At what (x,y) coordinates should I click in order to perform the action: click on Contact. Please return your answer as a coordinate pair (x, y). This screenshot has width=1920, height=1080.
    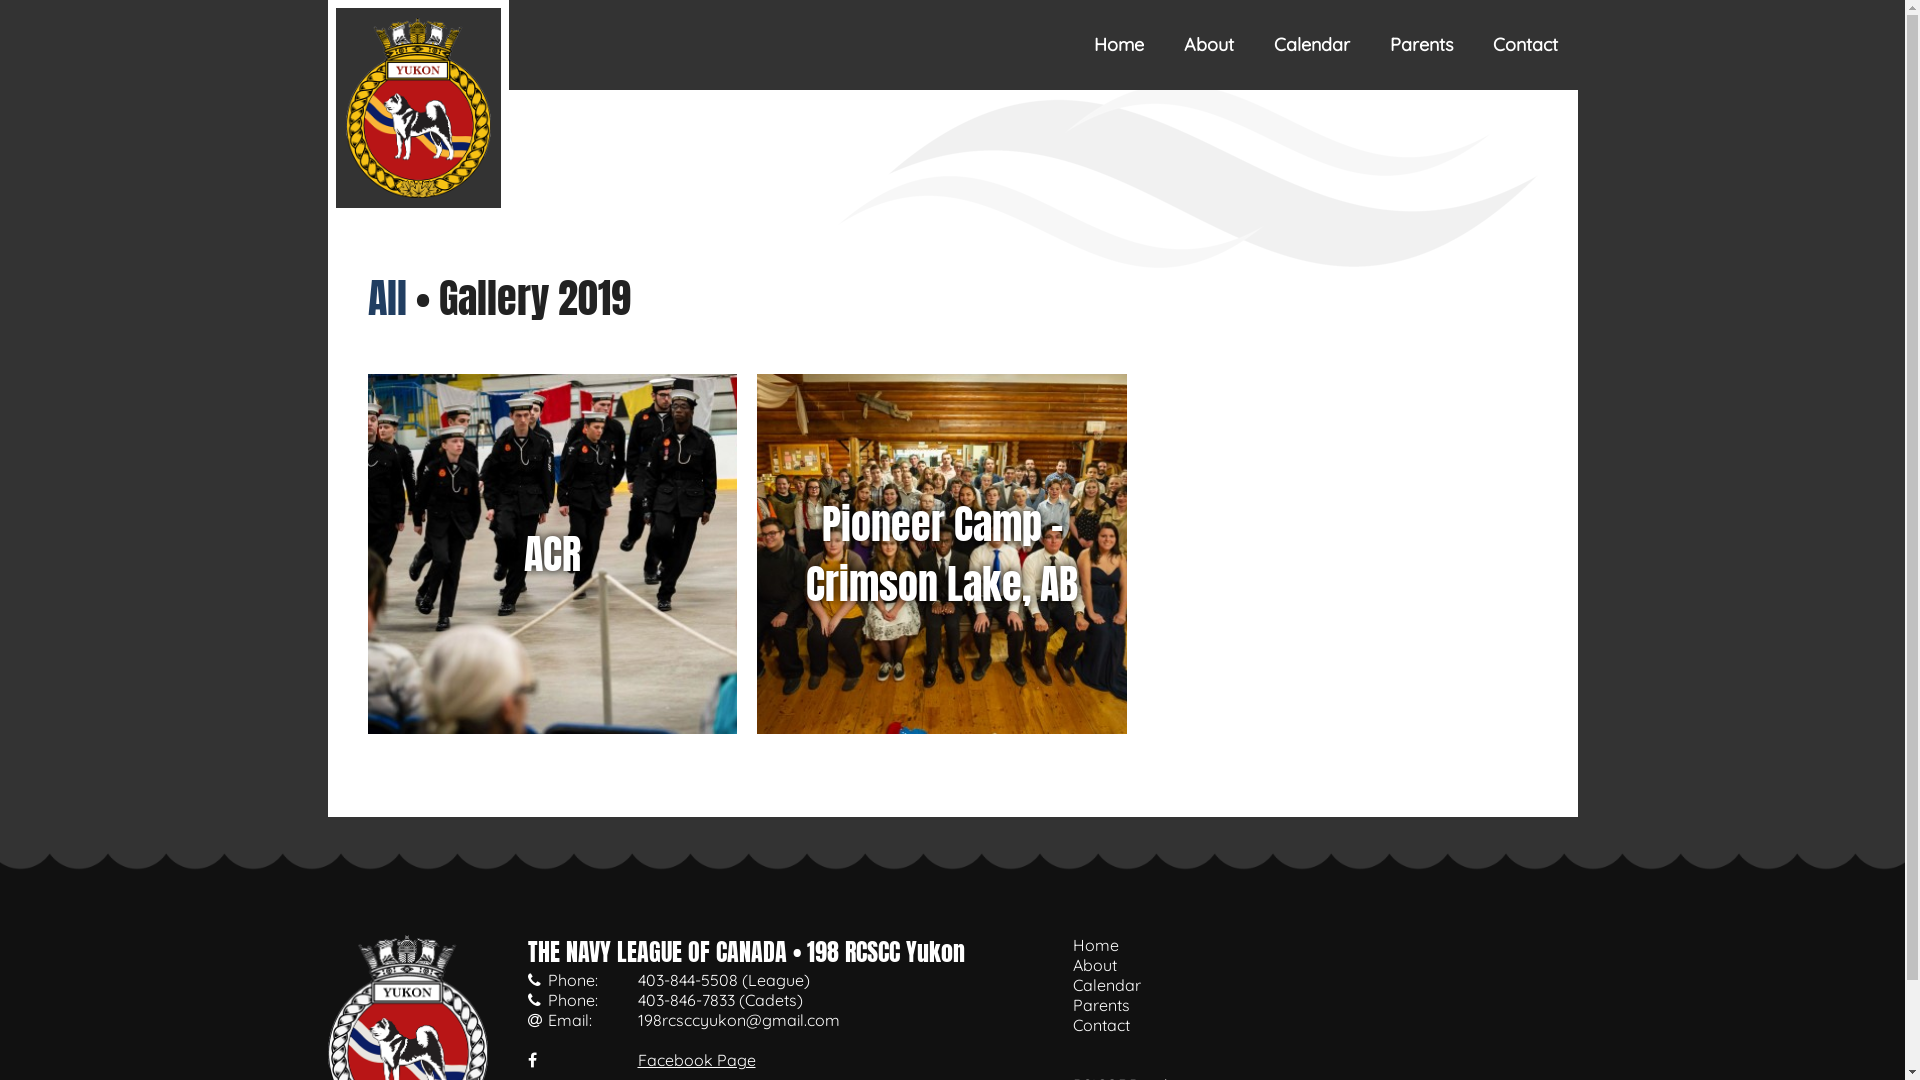
    Looking at the image, I should click on (1524, 45).